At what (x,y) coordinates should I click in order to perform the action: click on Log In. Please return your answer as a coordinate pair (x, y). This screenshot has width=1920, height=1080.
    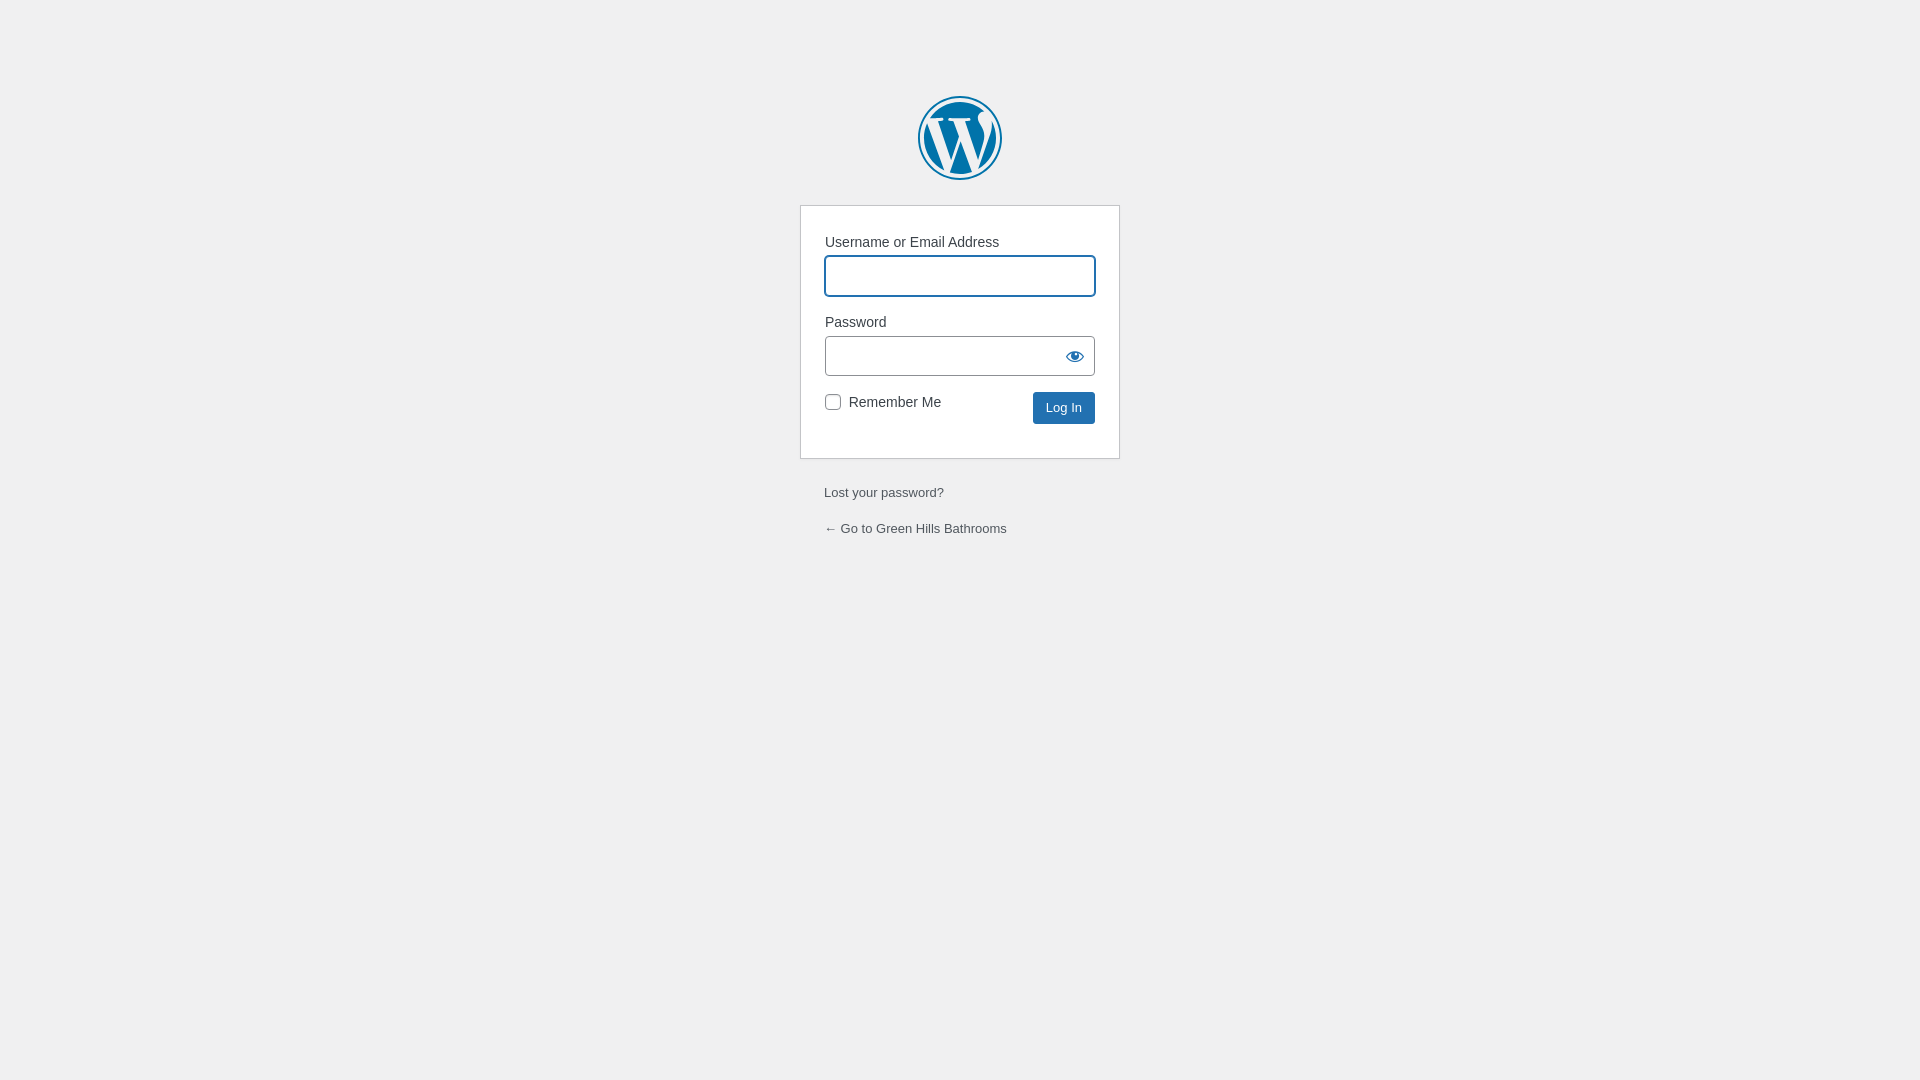
    Looking at the image, I should click on (1064, 408).